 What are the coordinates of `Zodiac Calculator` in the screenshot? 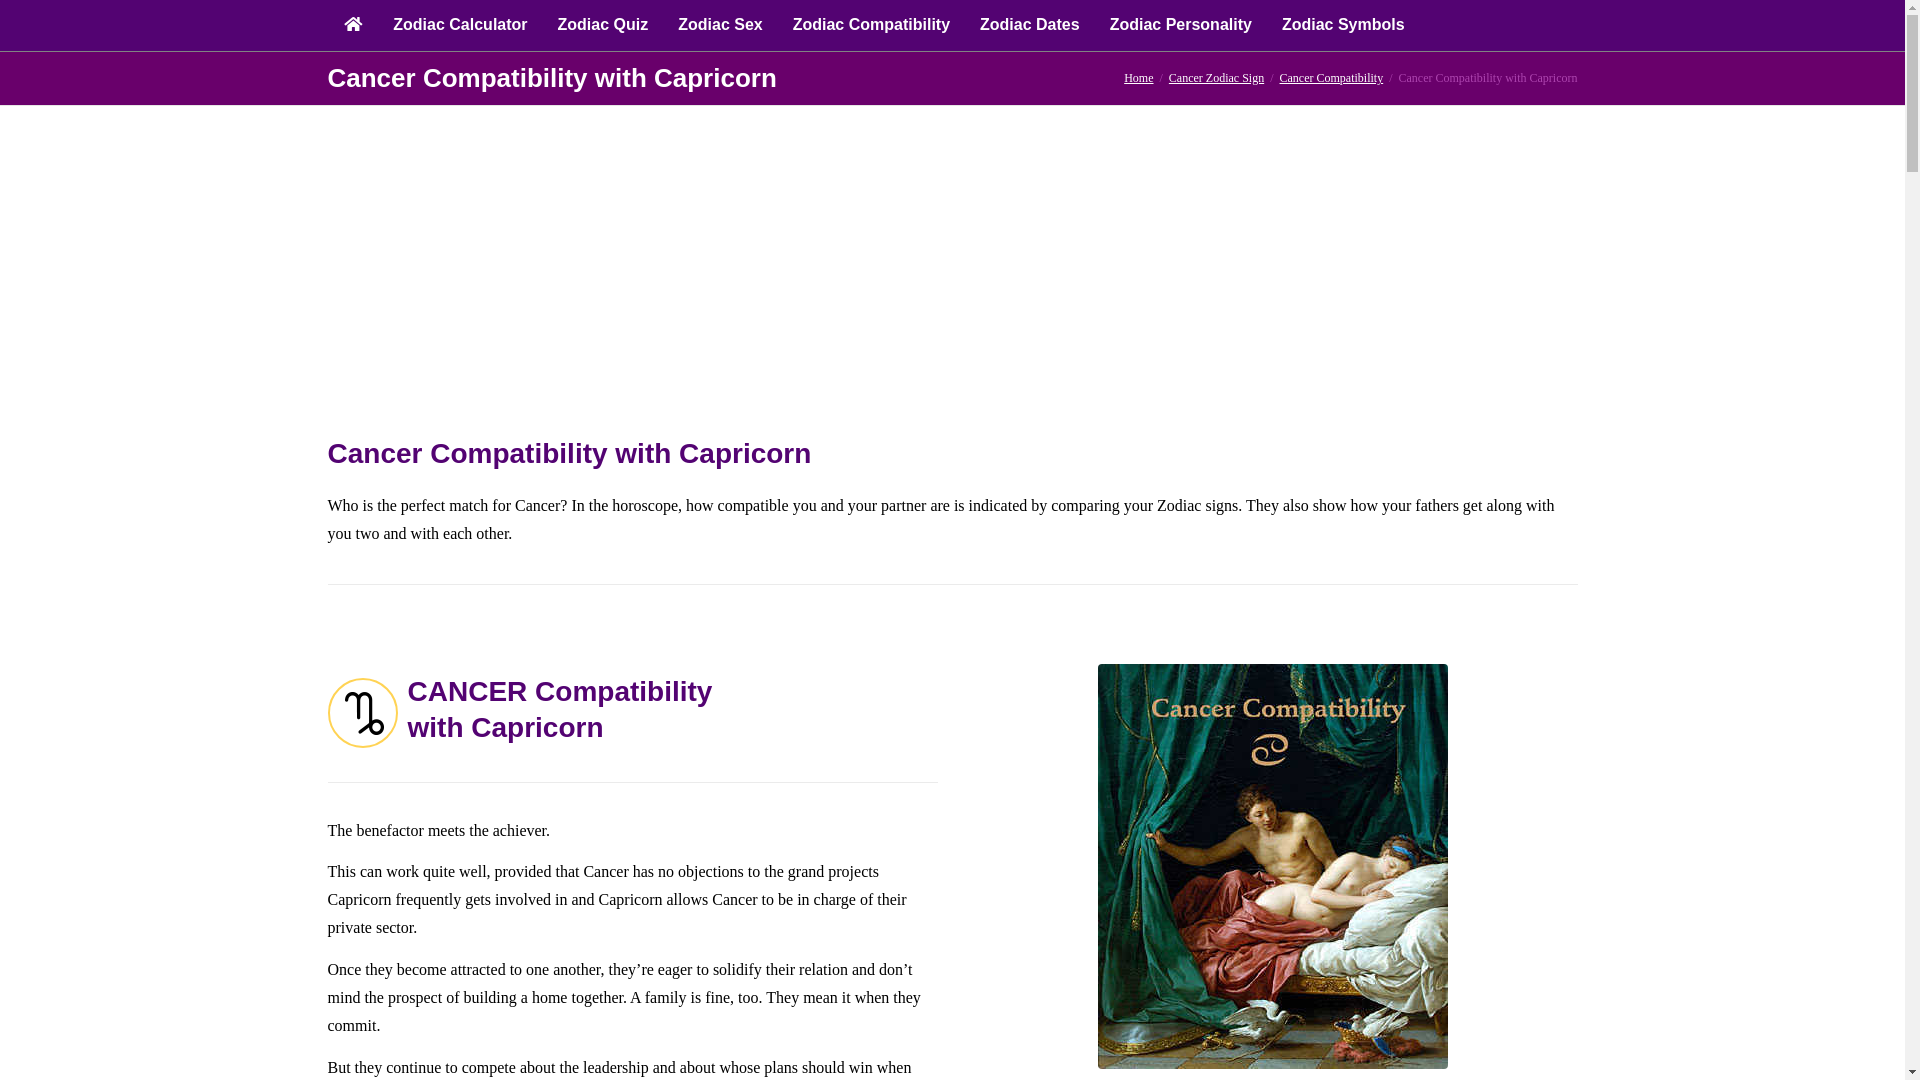 It's located at (460, 25).